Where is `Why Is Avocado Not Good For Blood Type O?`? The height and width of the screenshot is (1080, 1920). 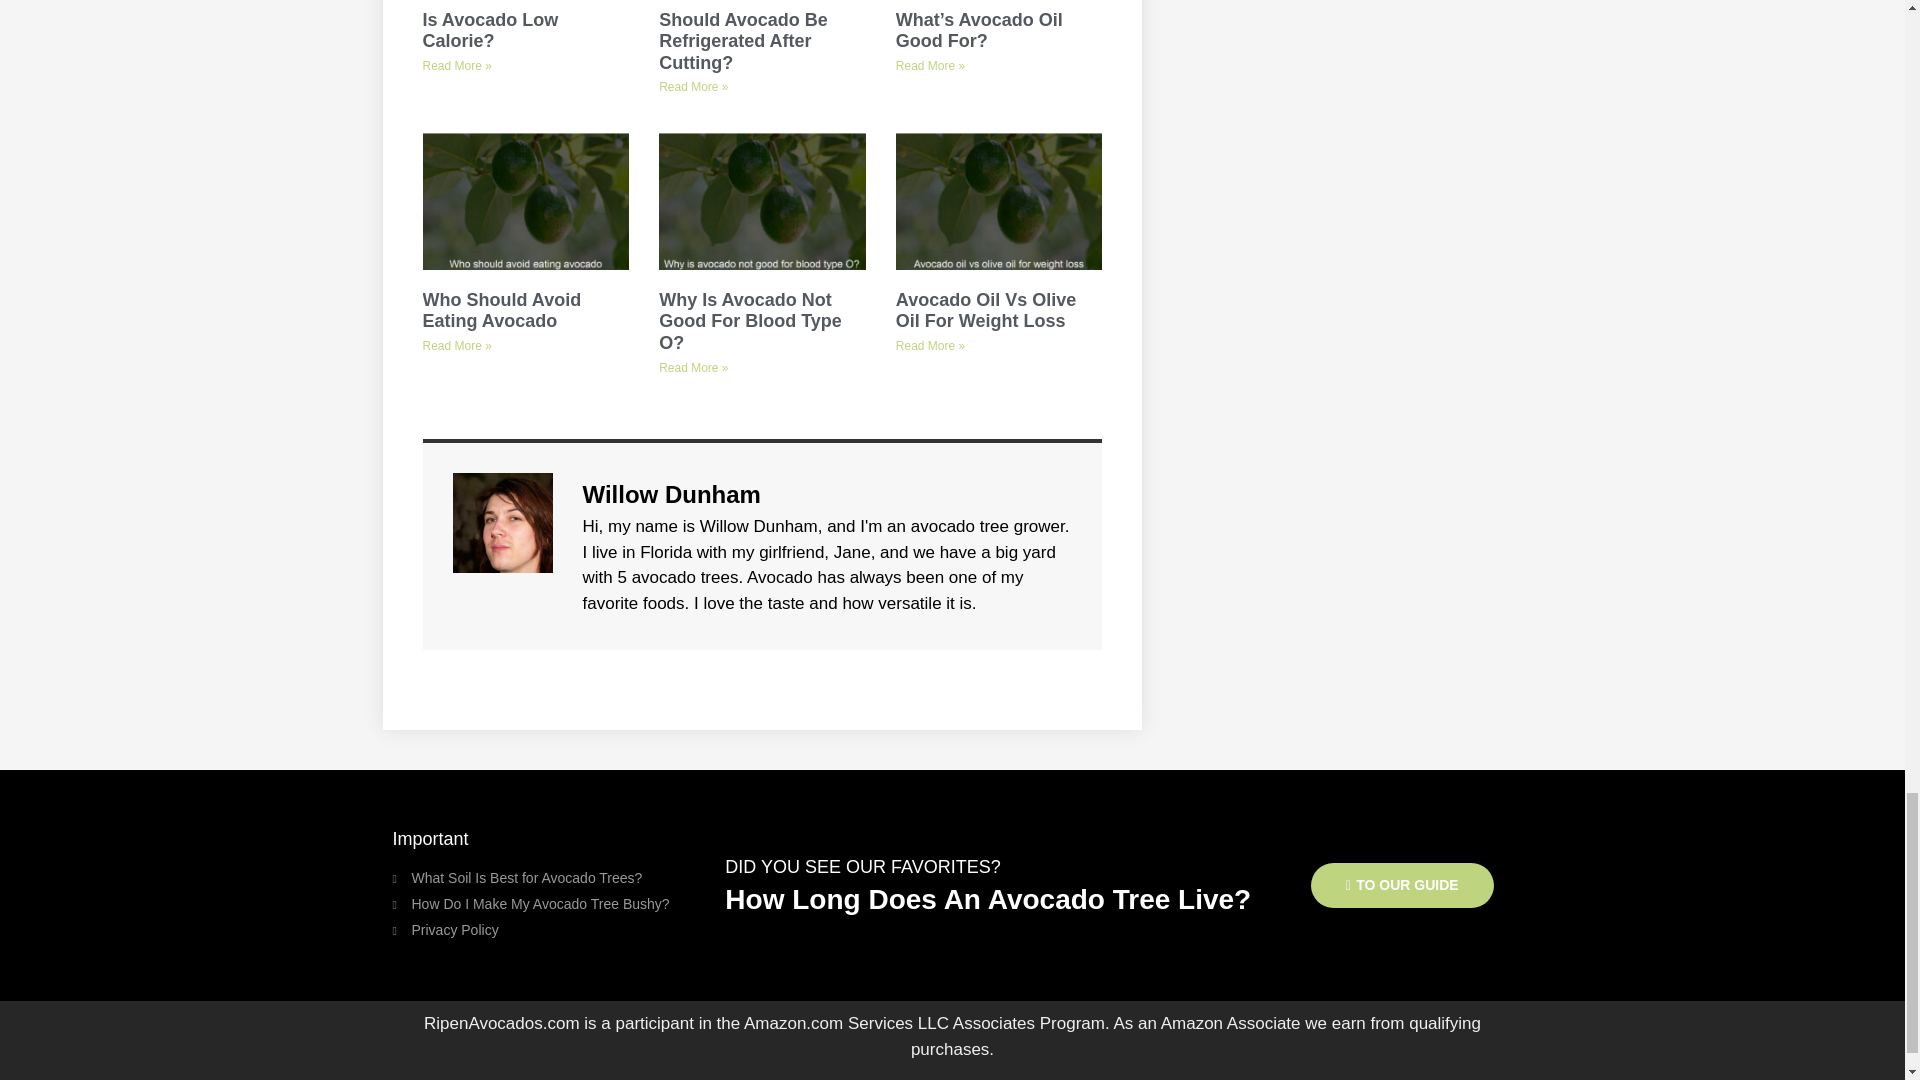 Why Is Avocado Not Good For Blood Type O? is located at coordinates (750, 322).